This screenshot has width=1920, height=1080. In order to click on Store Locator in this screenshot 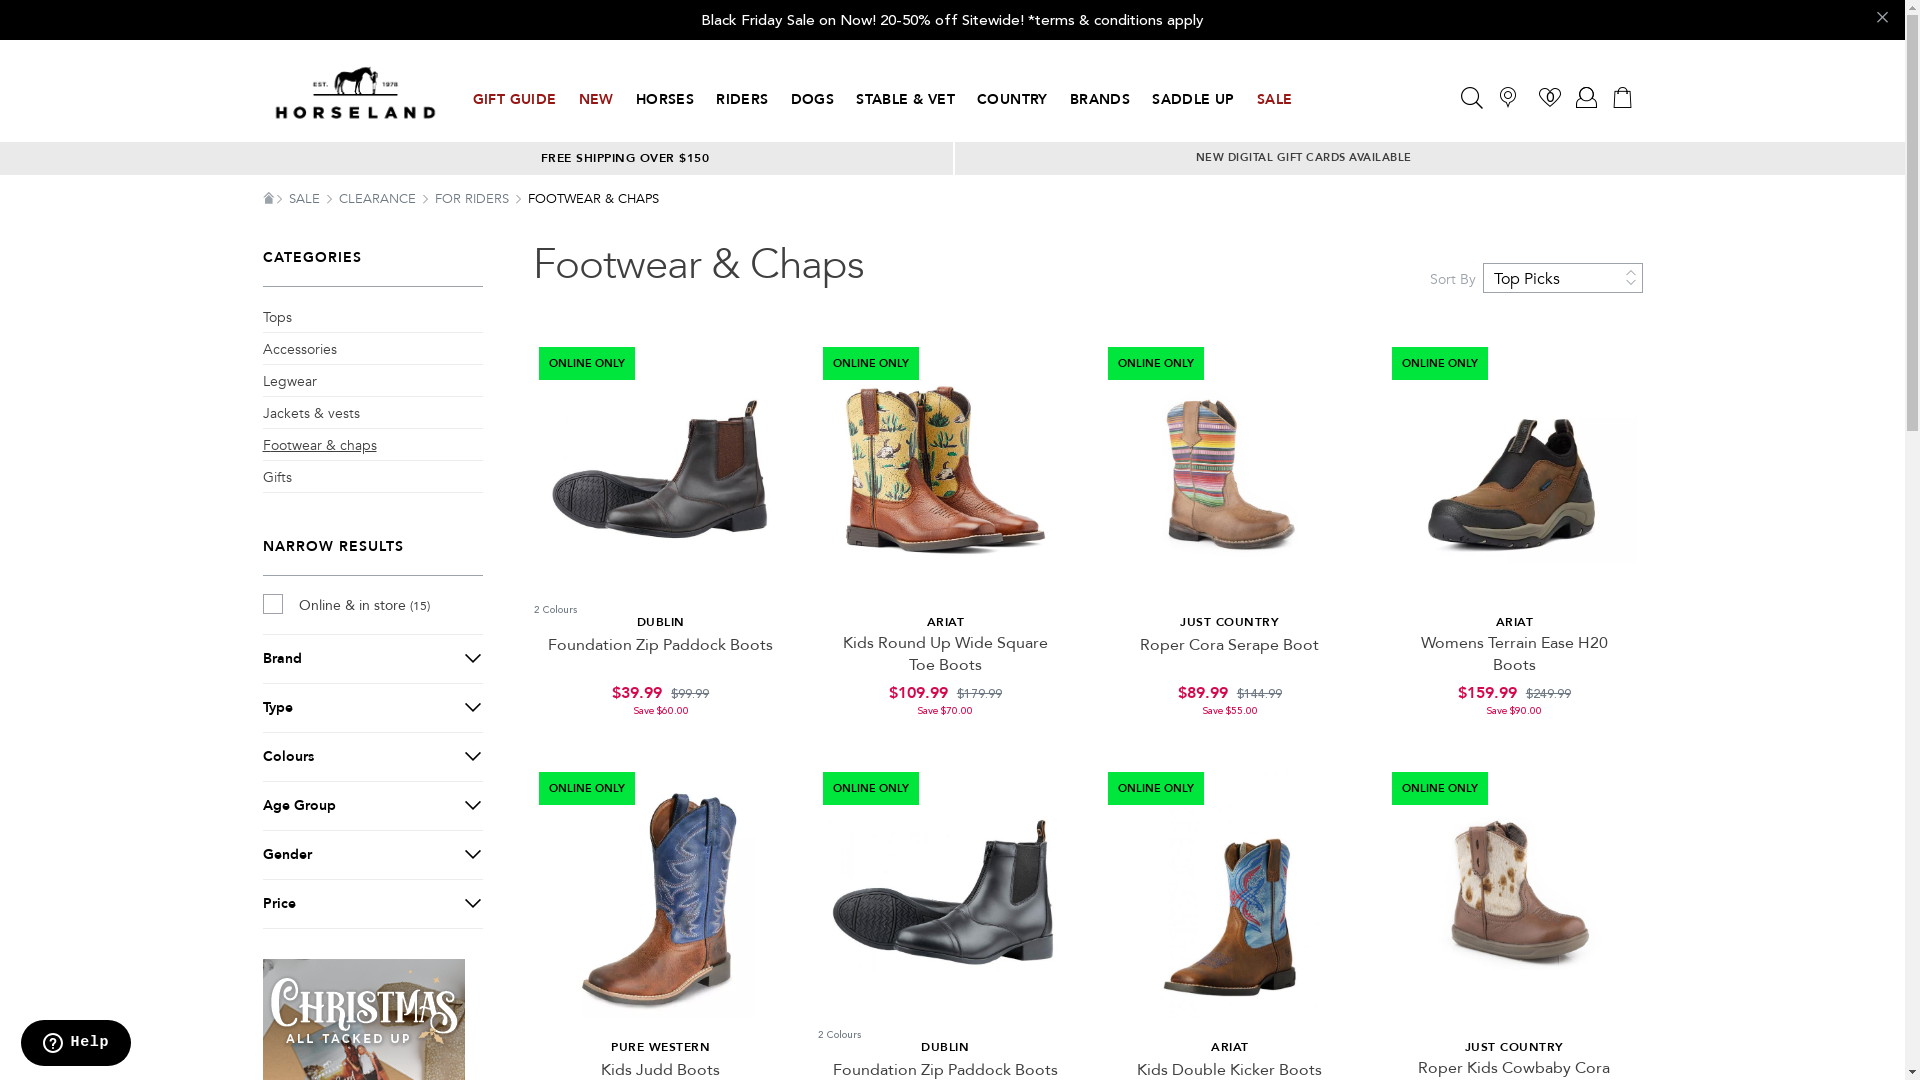, I will do `click(1508, 96)`.